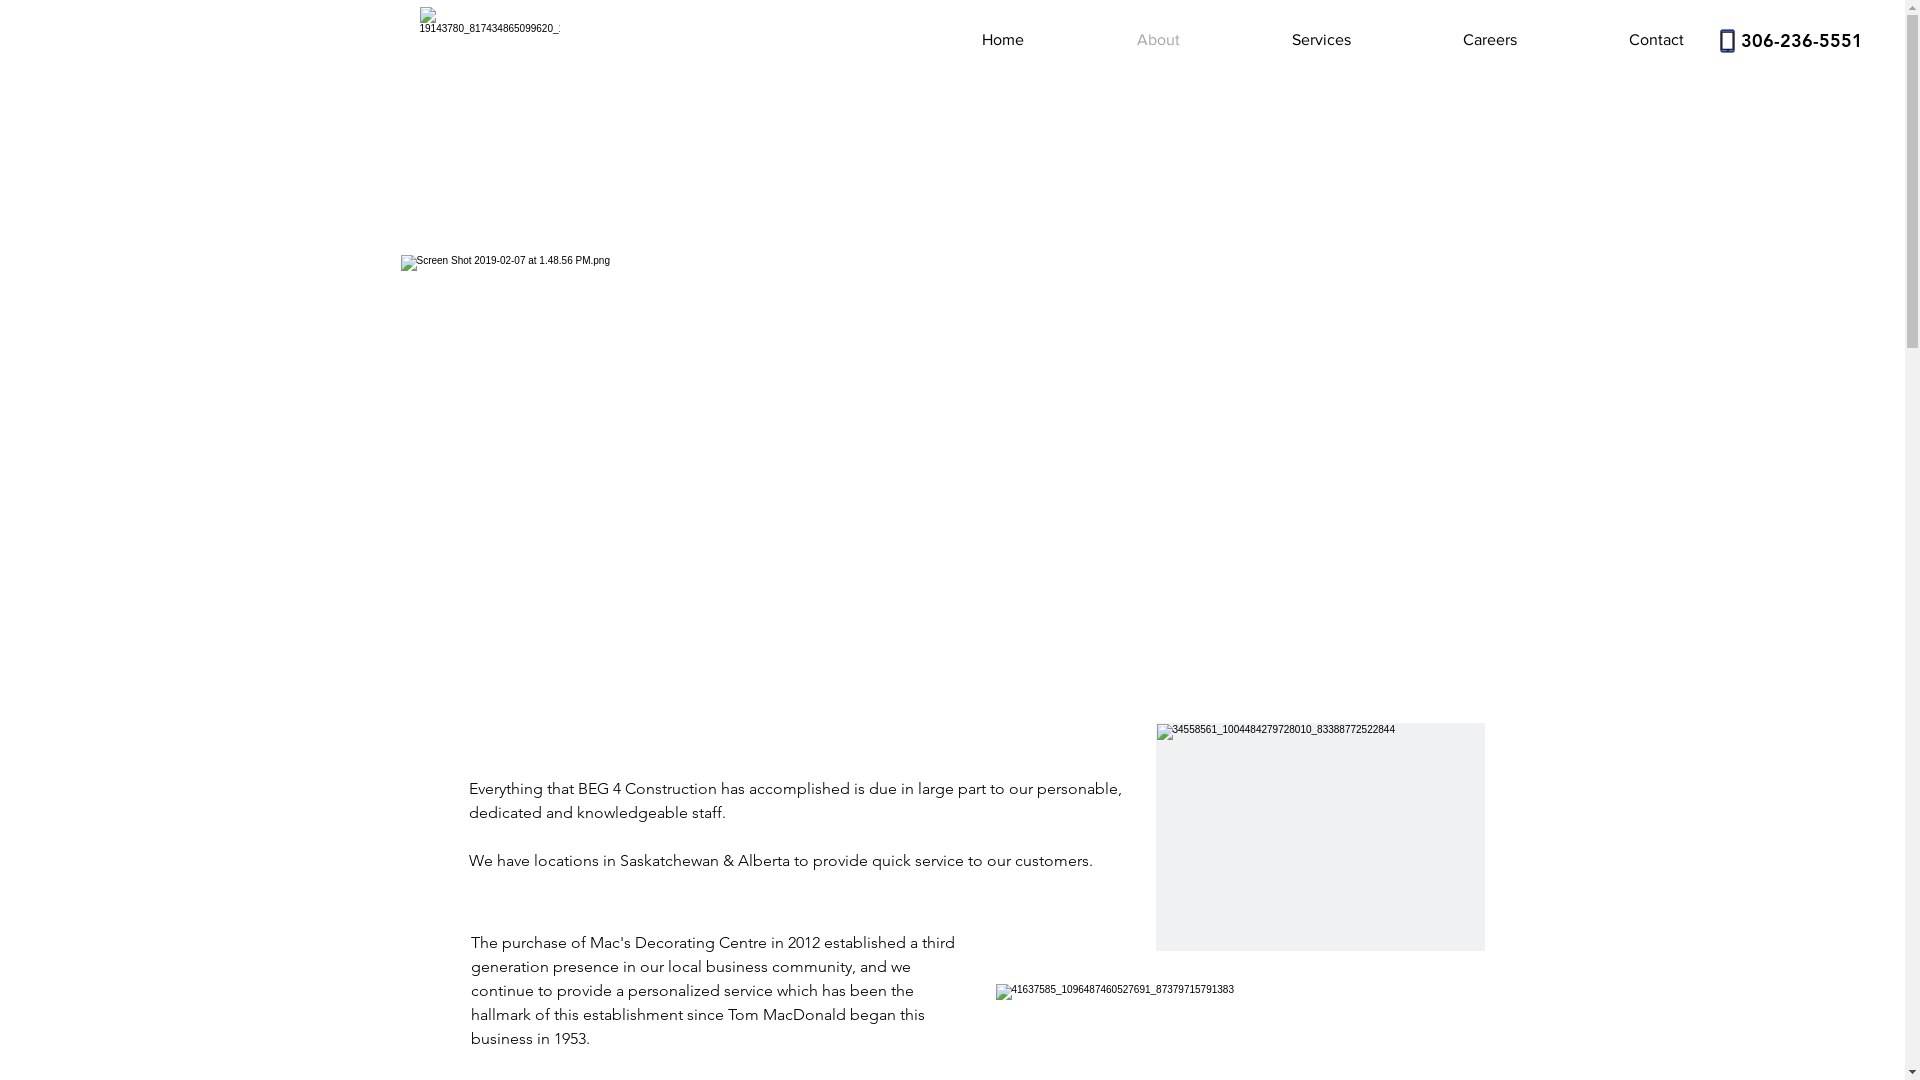 This screenshot has width=1920, height=1080. I want to click on Services, so click(1280, 40).